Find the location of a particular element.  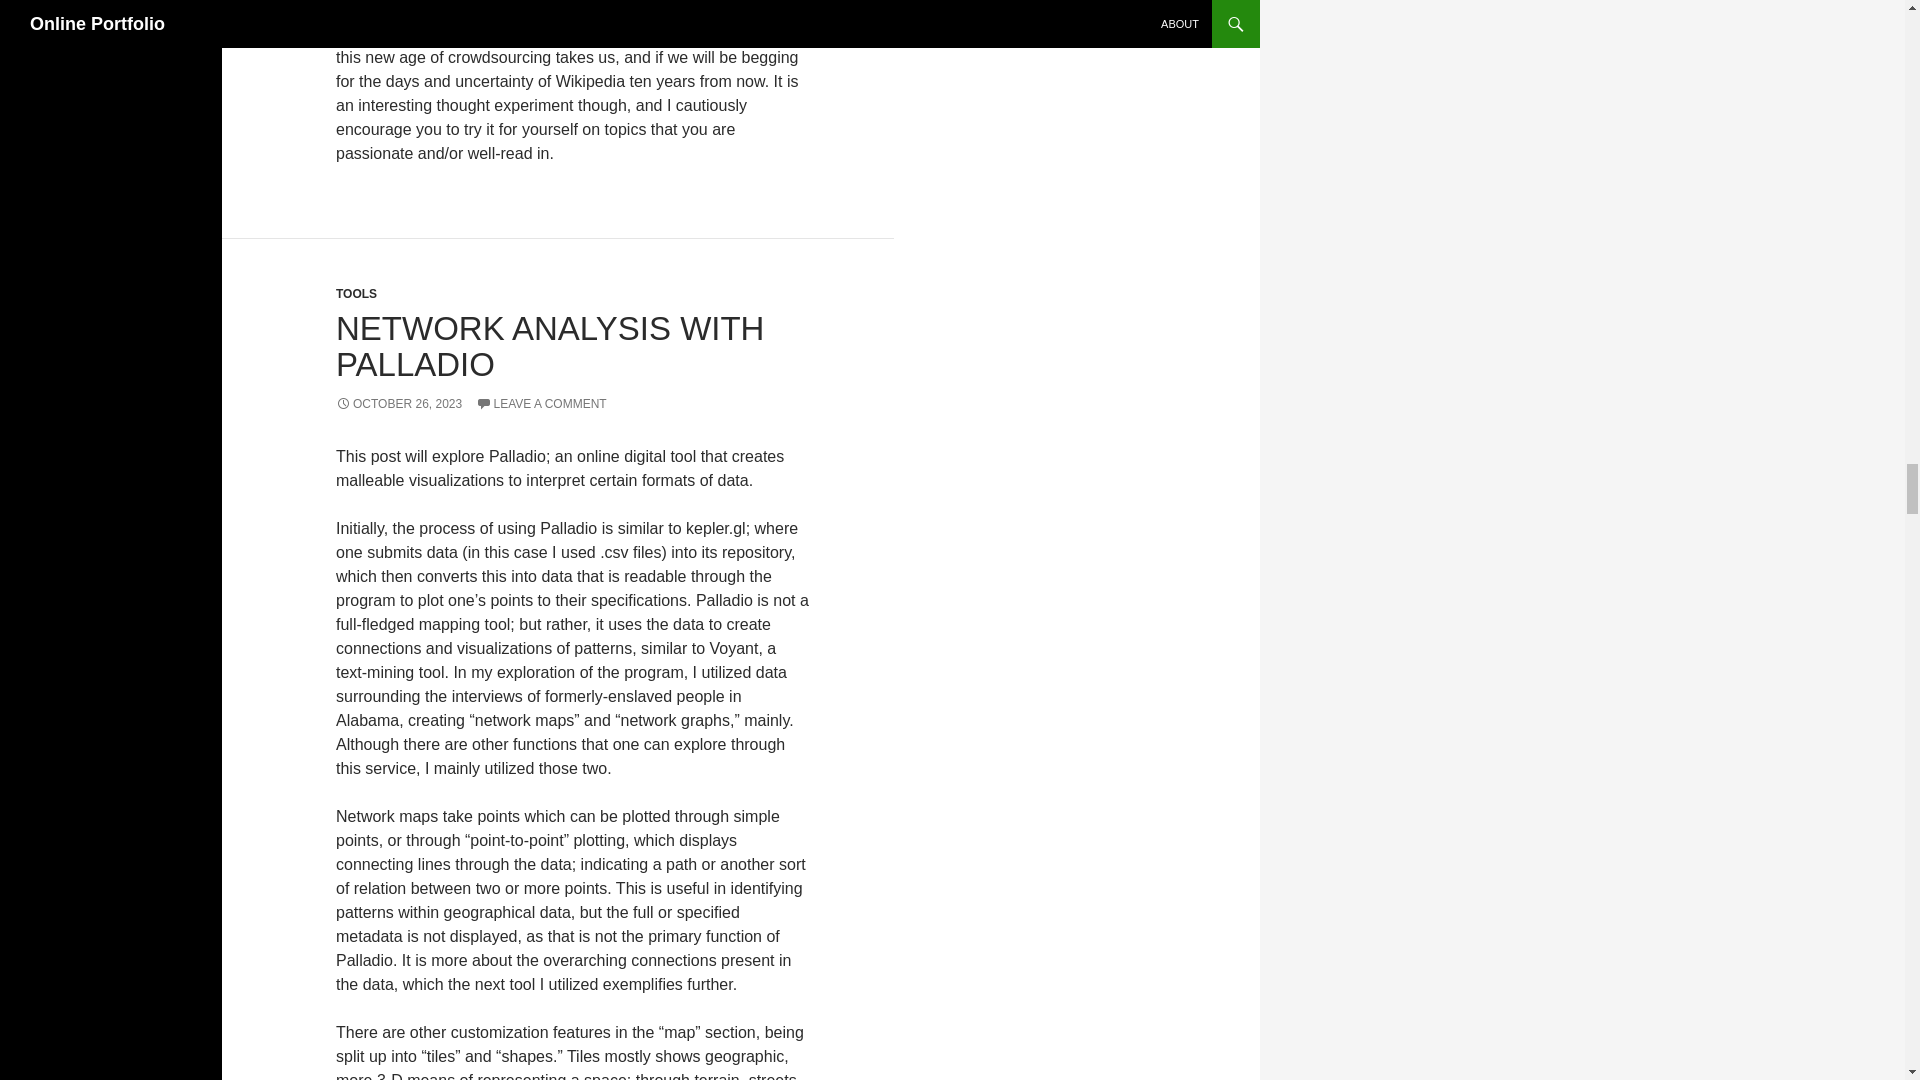

NETWORK ANALYSIS WITH PALLADIO is located at coordinates (550, 346).